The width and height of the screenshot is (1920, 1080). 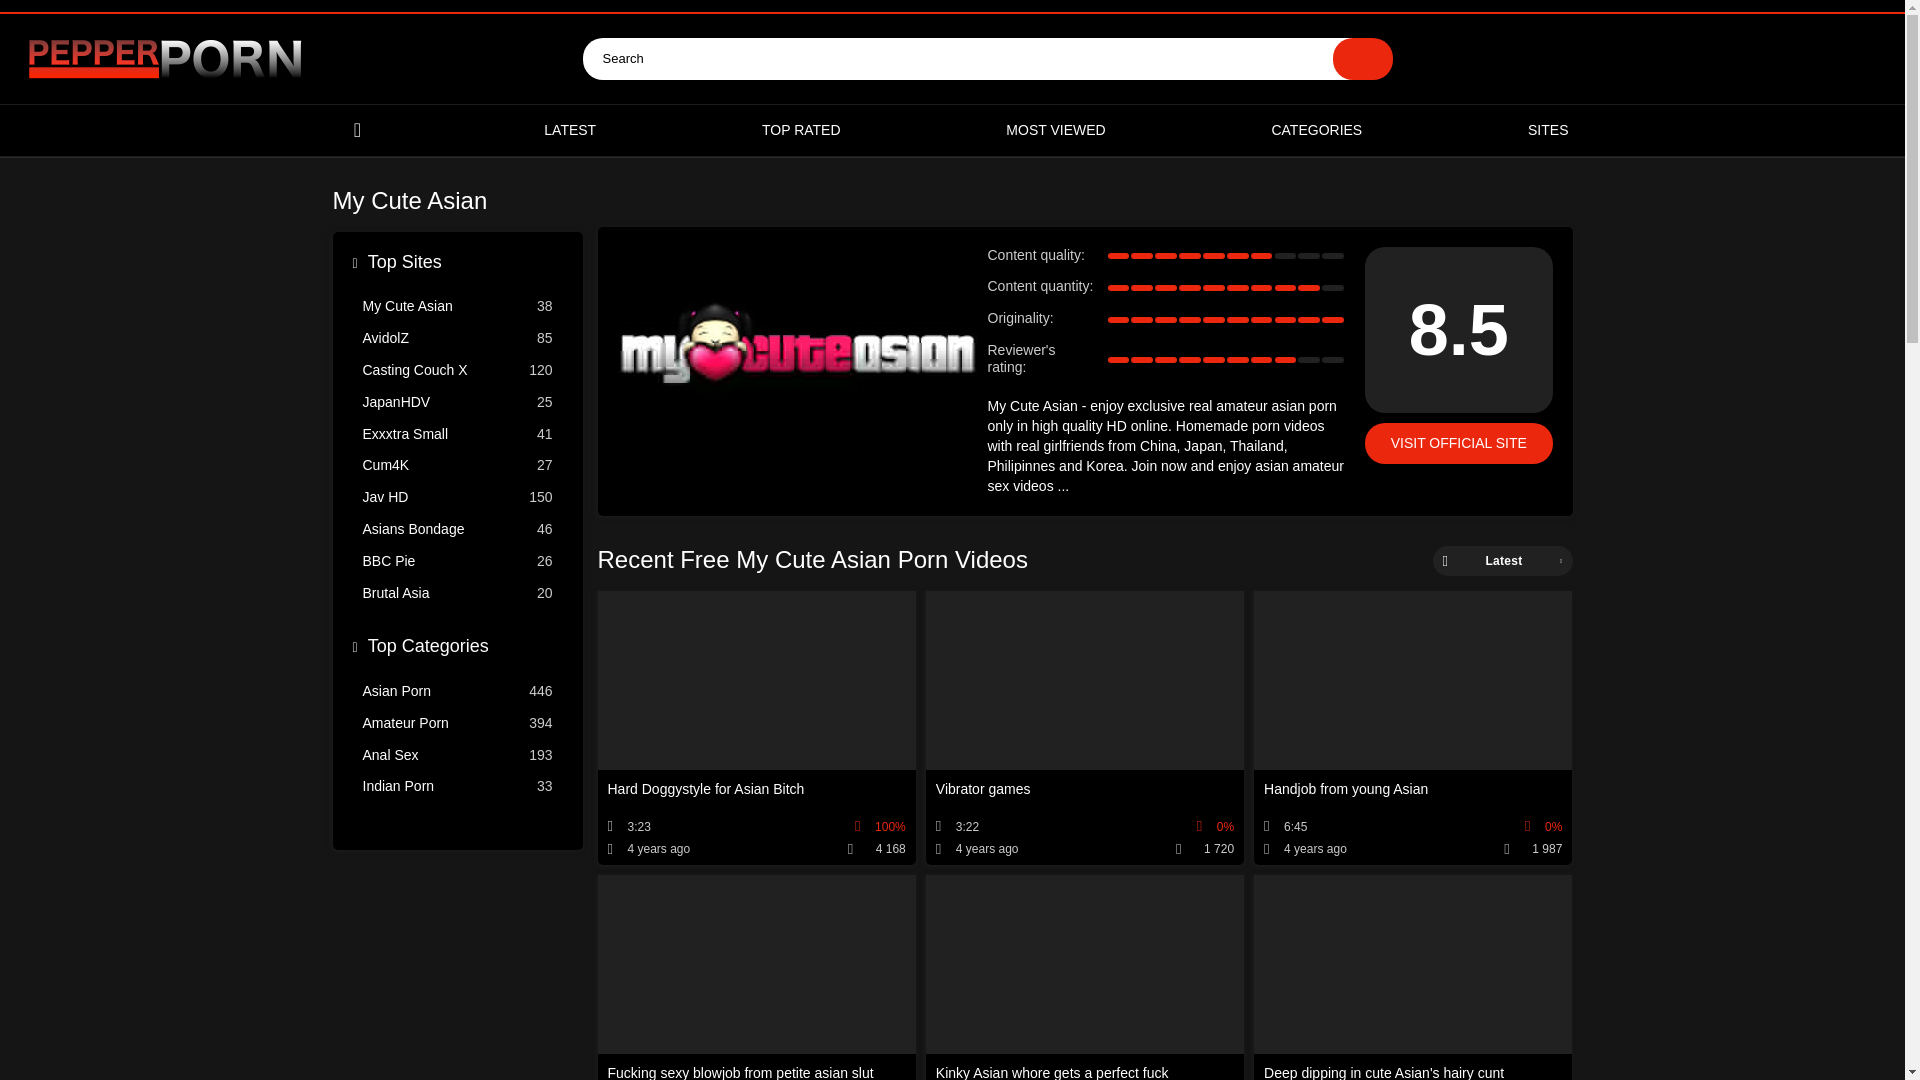 What do you see at coordinates (457, 563) in the screenshot?
I see `Kinky Asian whore gets a perfect fuck` at bounding box center [457, 563].